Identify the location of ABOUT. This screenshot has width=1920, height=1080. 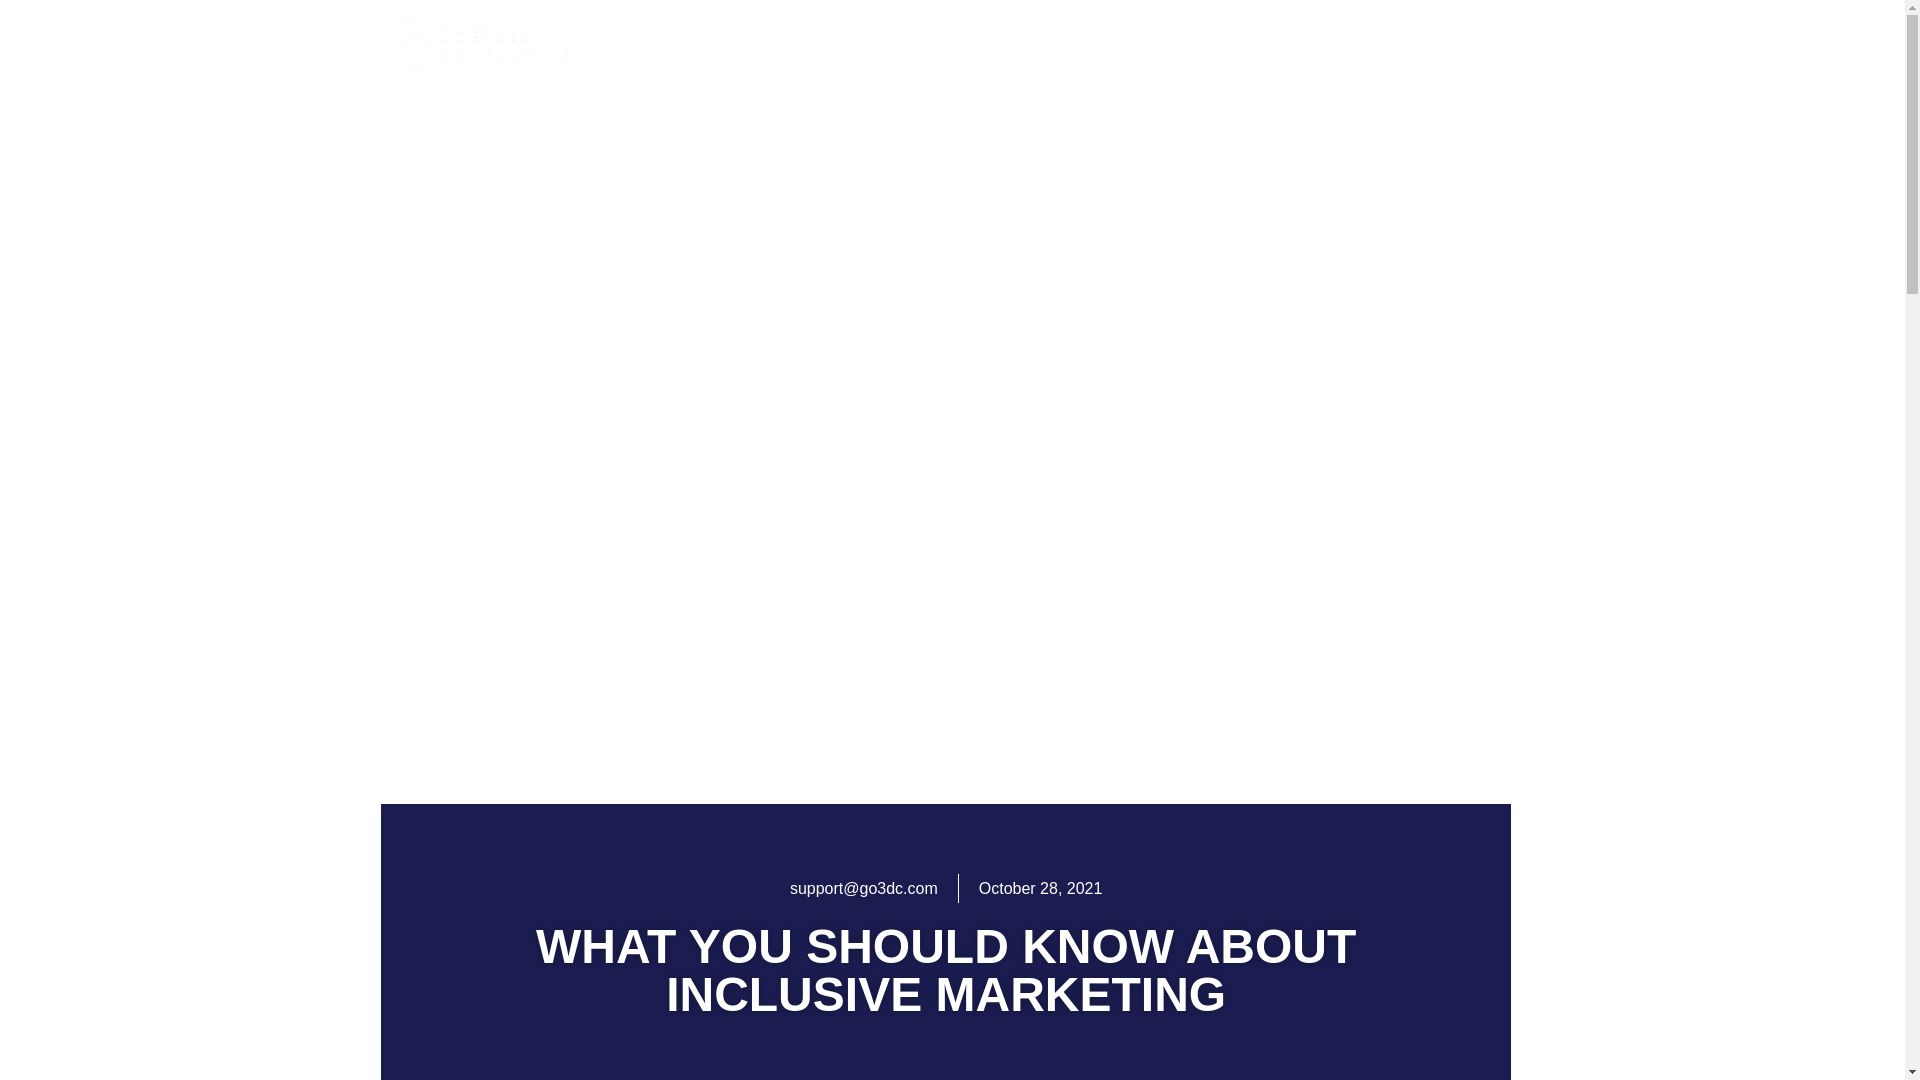
(778, 44).